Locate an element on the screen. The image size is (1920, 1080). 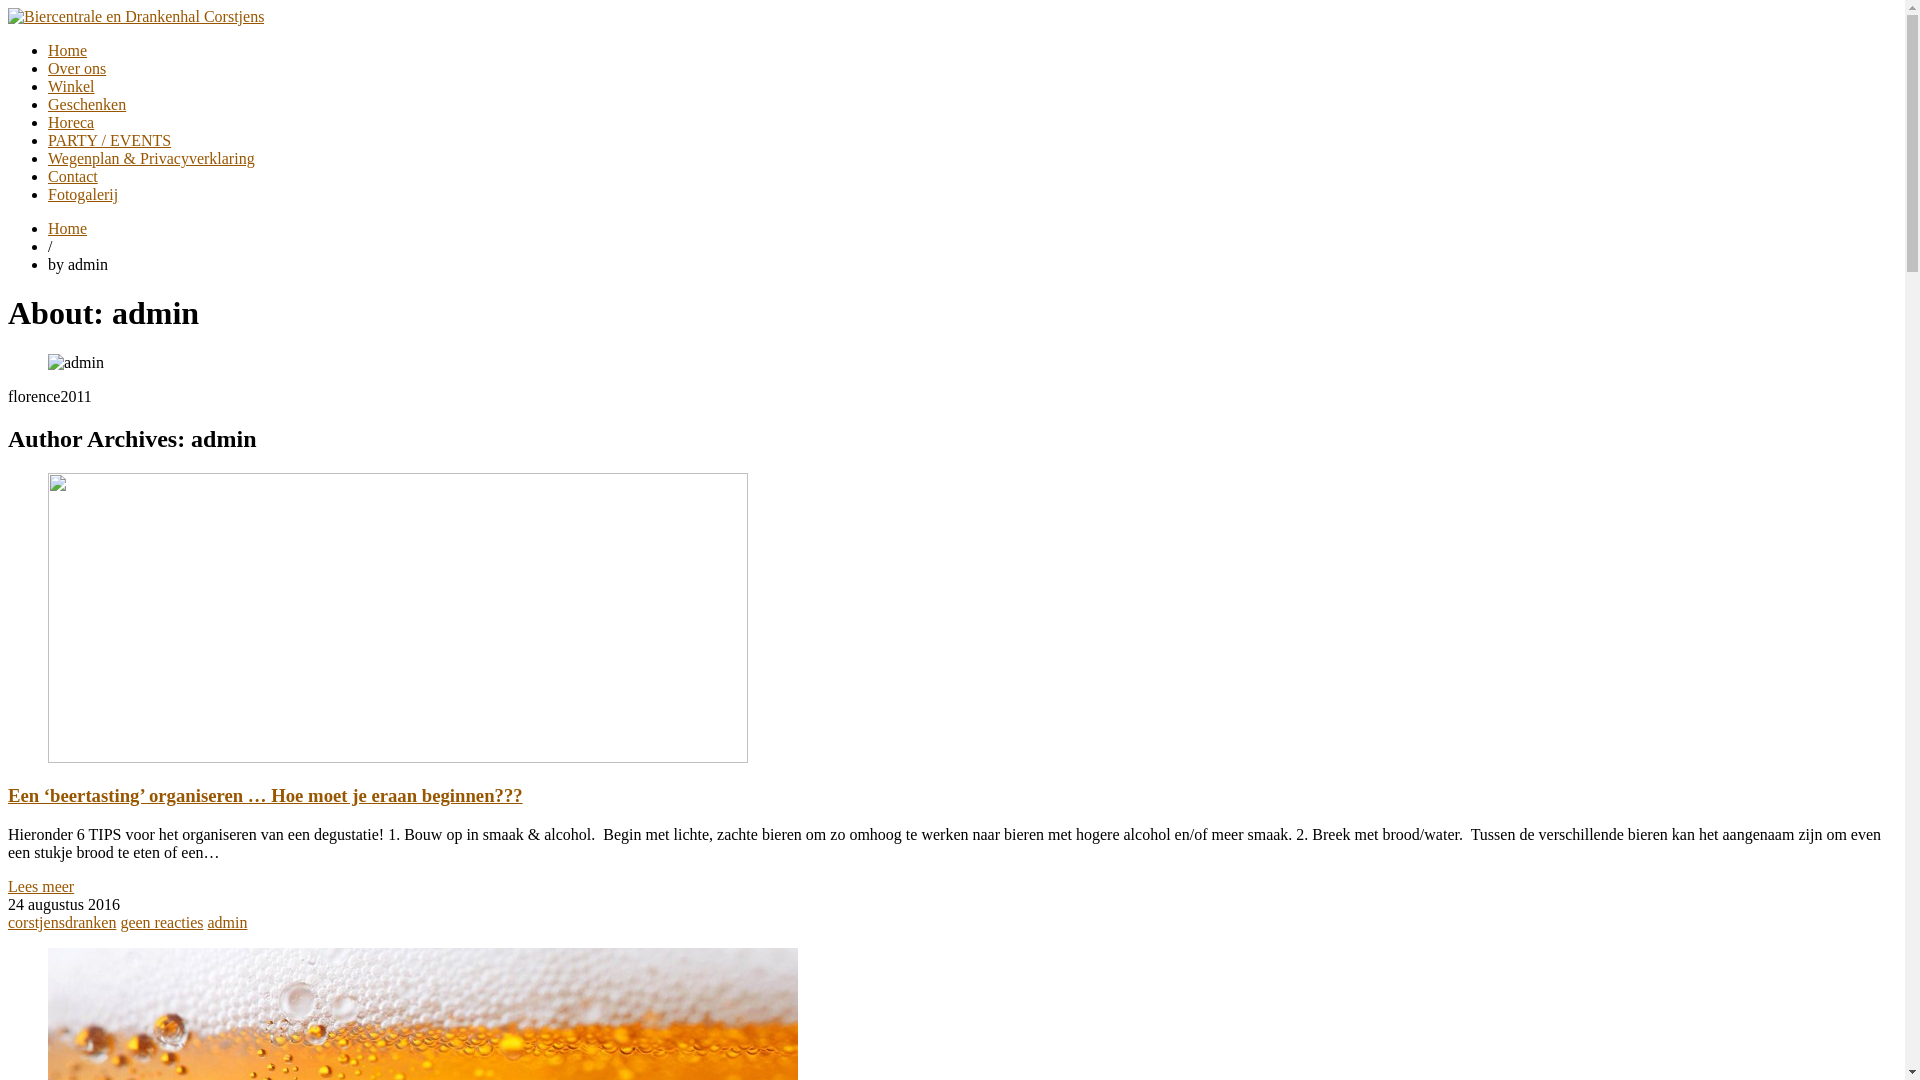
admin is located at coordinates (226, 922).